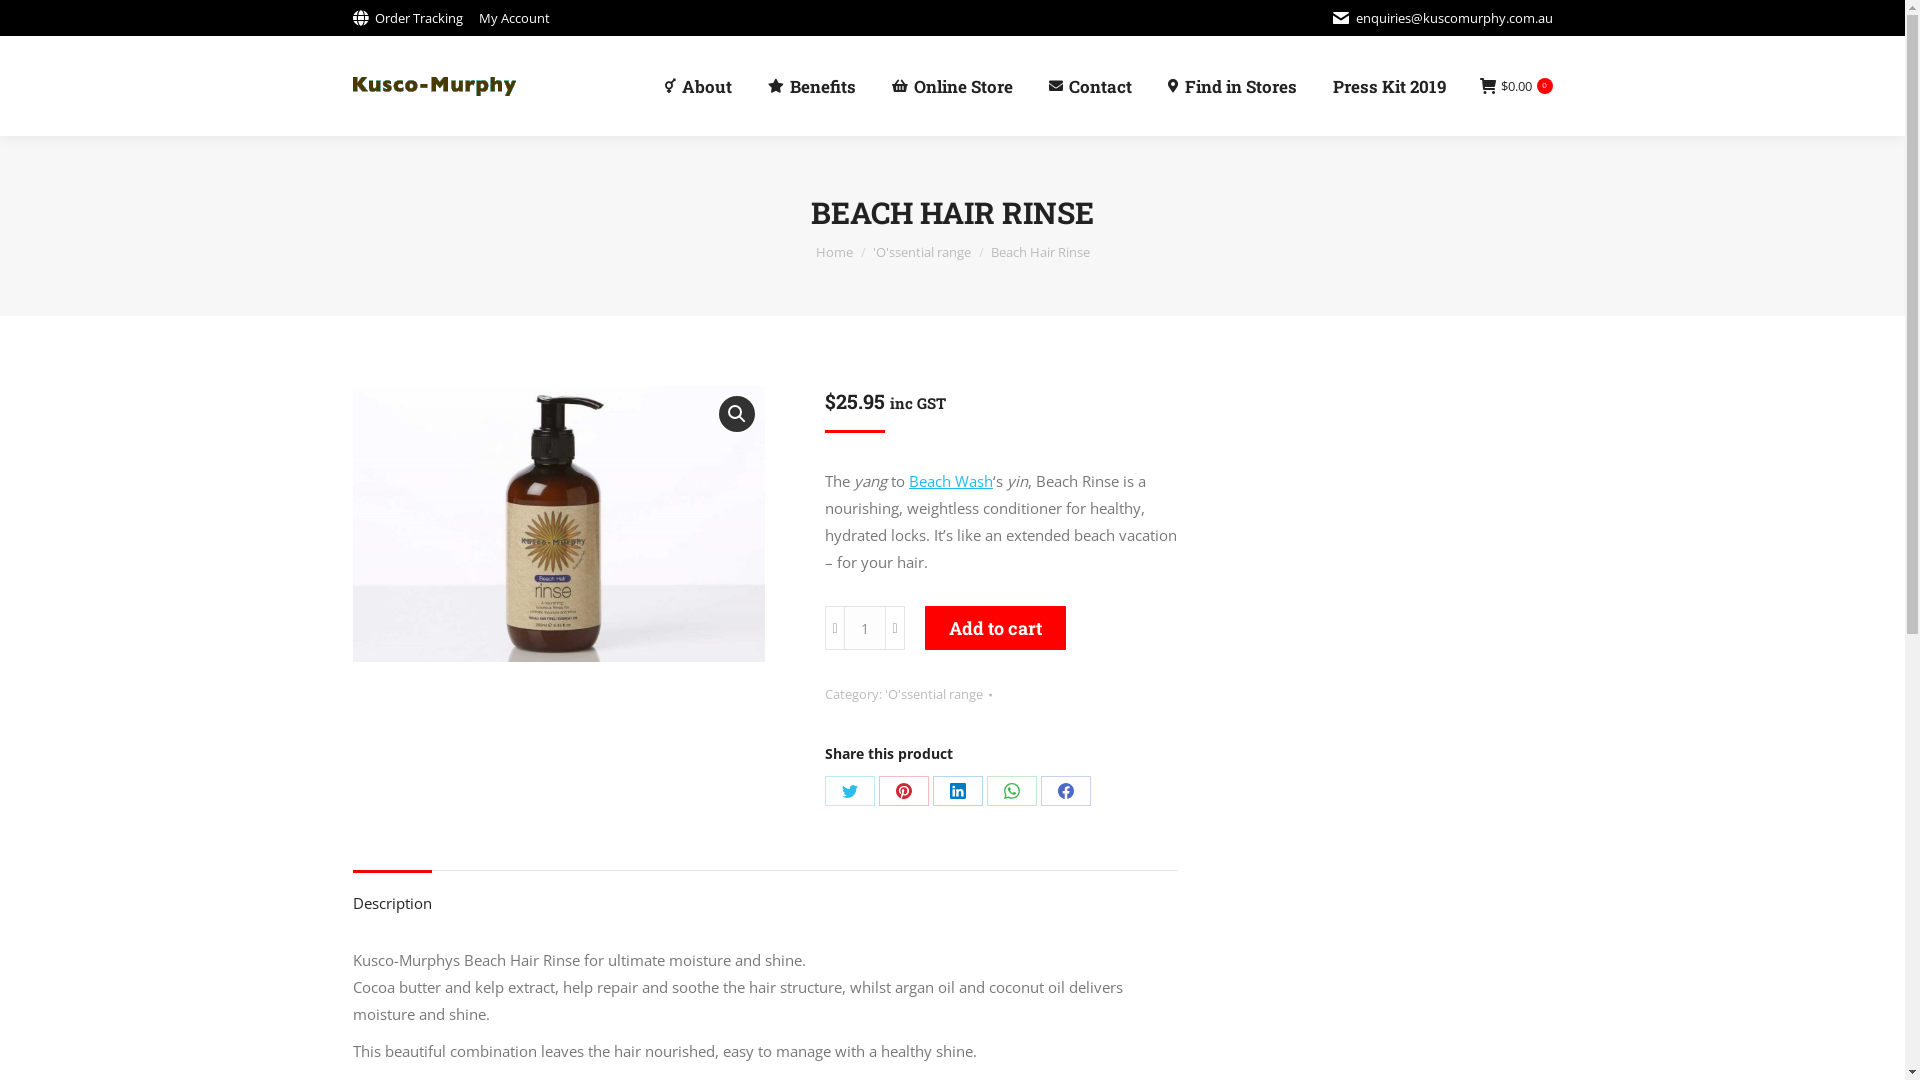 The height and width of the screenshot is (1080, 1920). Describe the element at coordinates (392, 903) in the screenshot. I see `Description` at that location.